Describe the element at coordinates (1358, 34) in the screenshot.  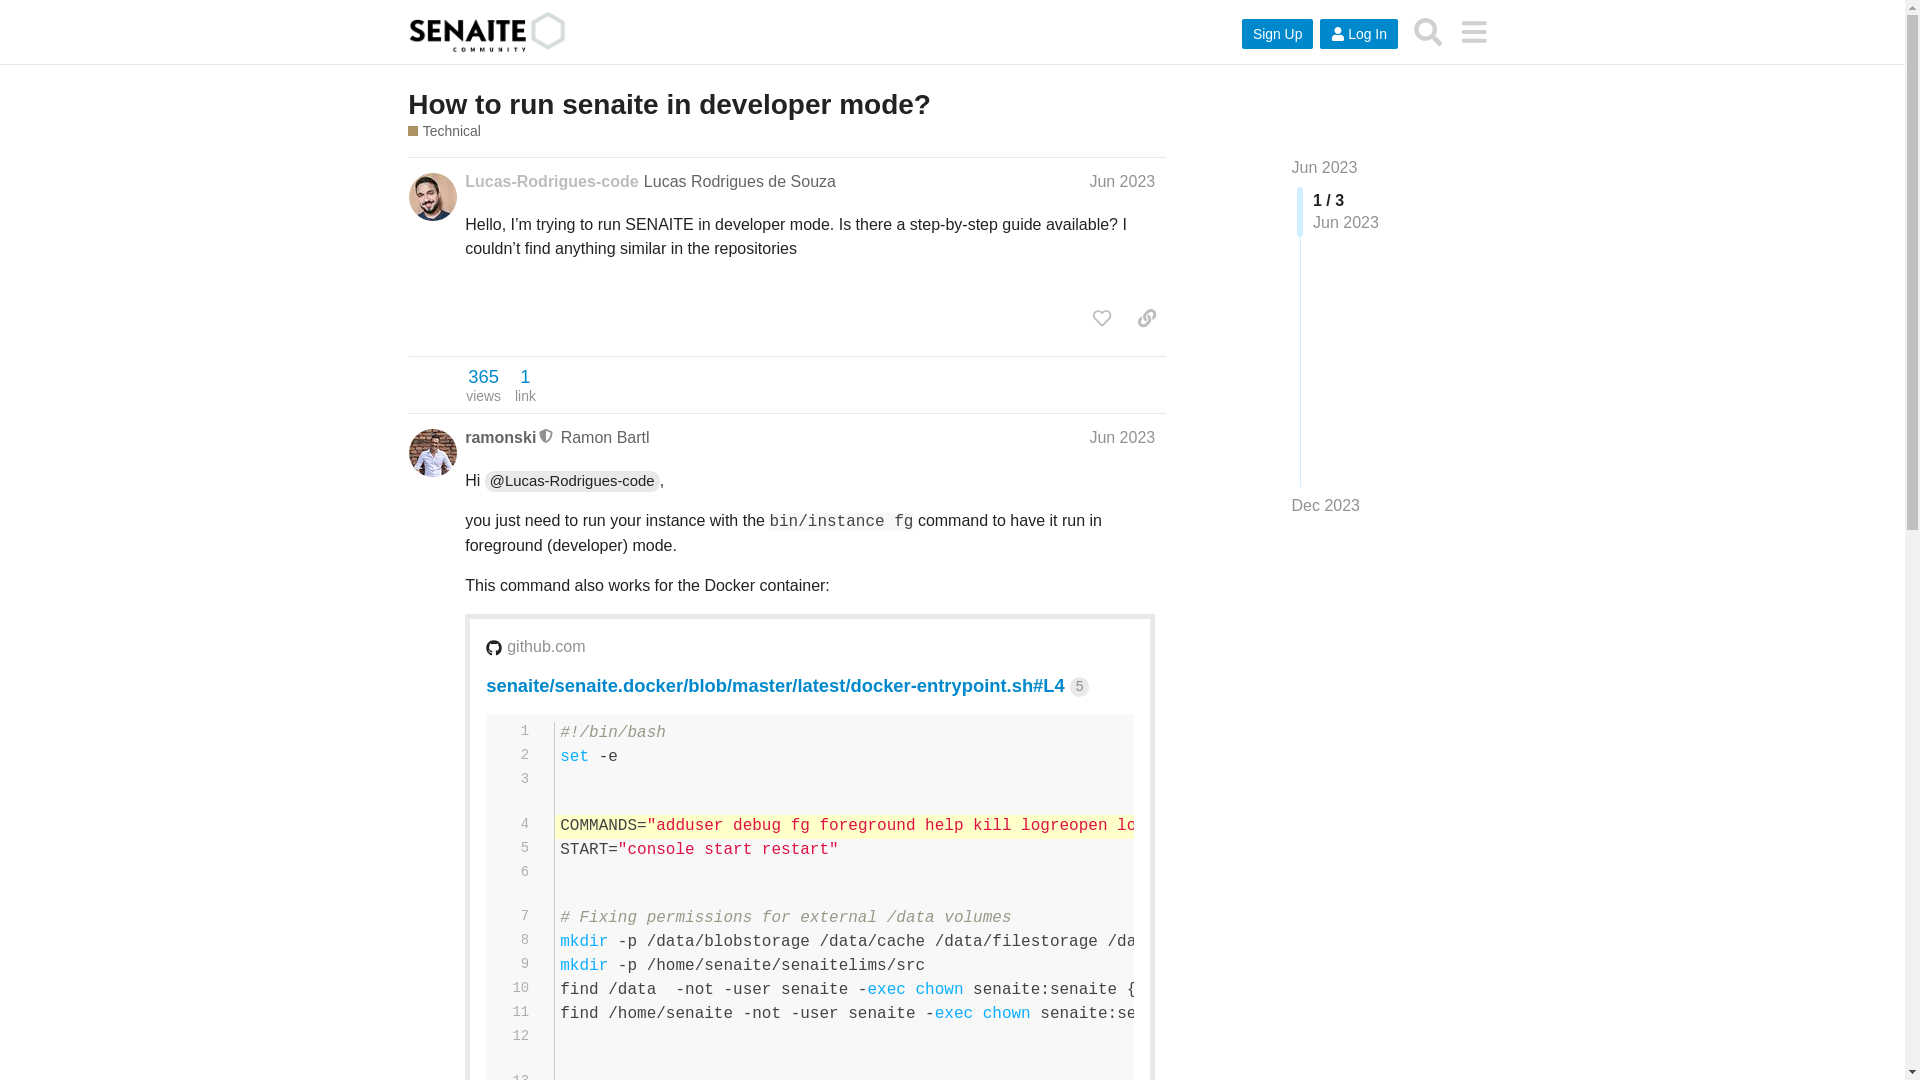
I see `Log In` at that location.